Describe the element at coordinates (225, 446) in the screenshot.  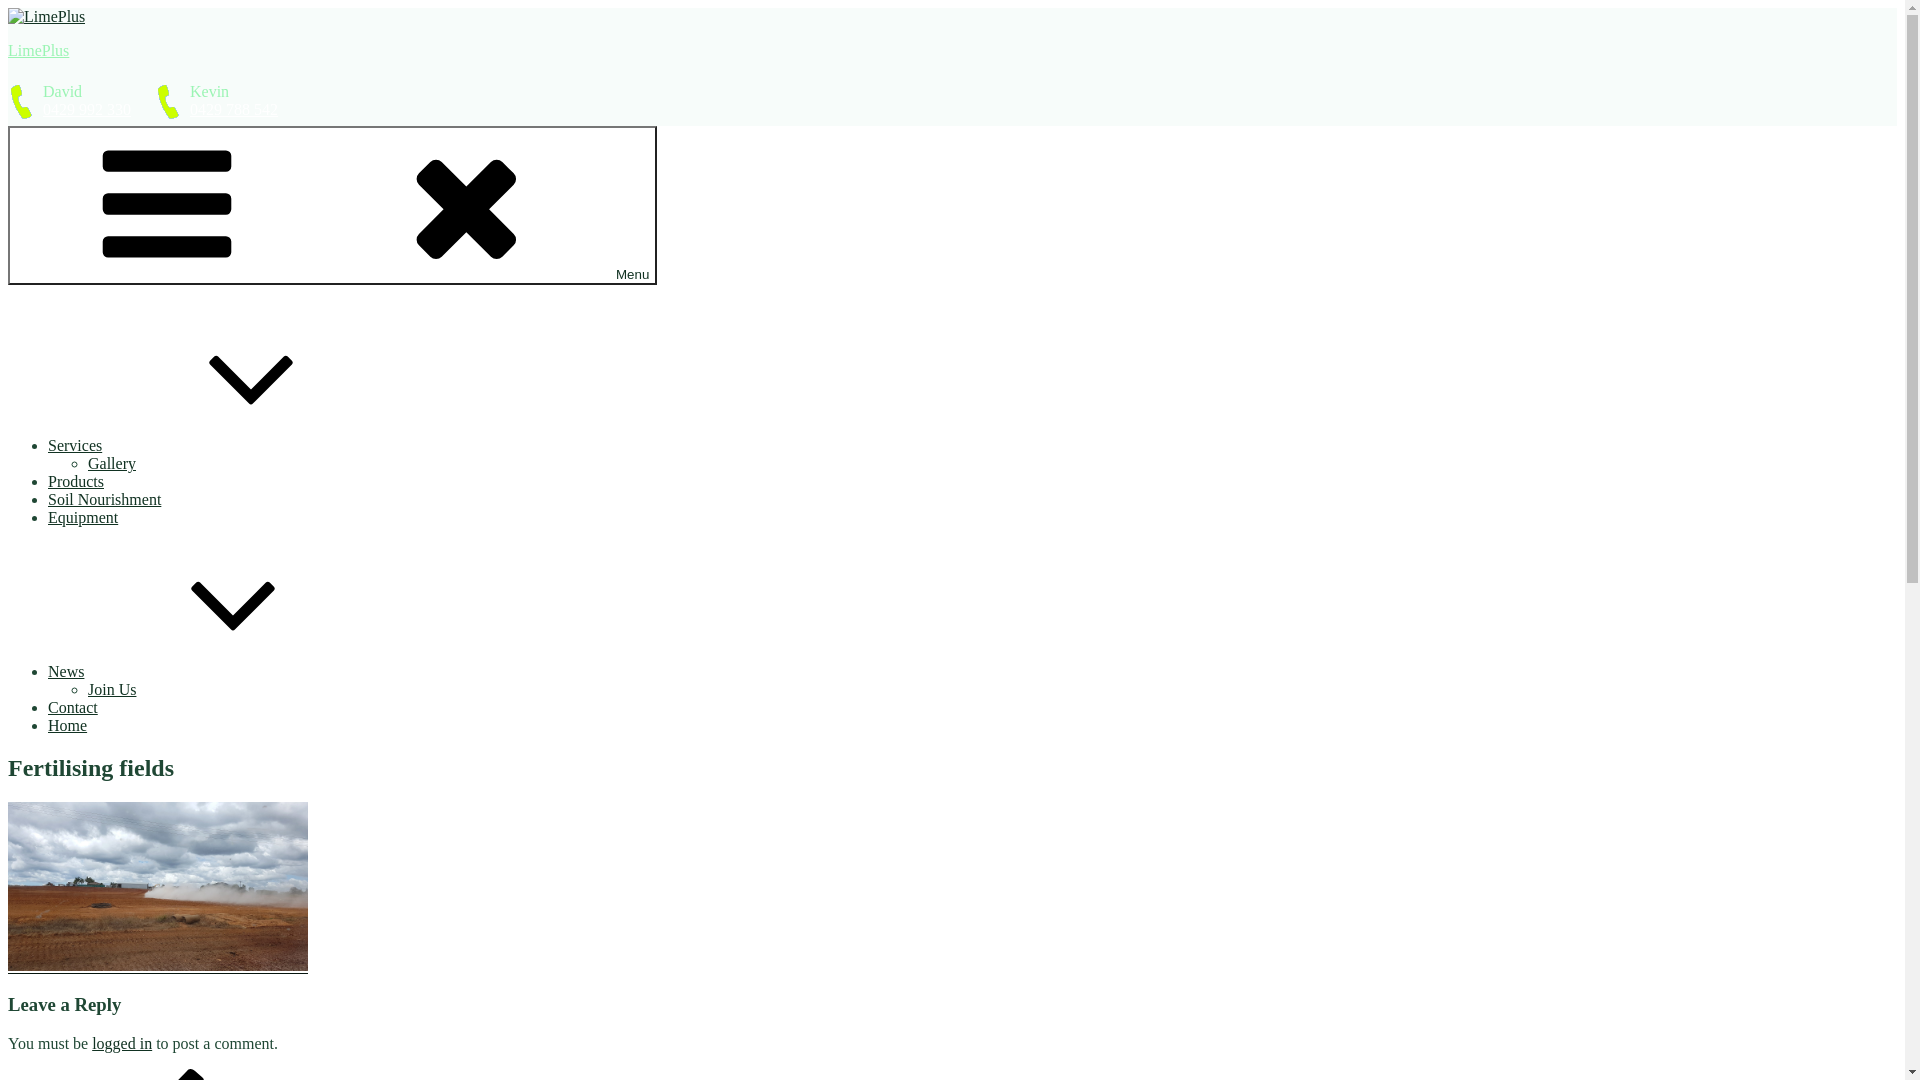
I see `Services` at that location.